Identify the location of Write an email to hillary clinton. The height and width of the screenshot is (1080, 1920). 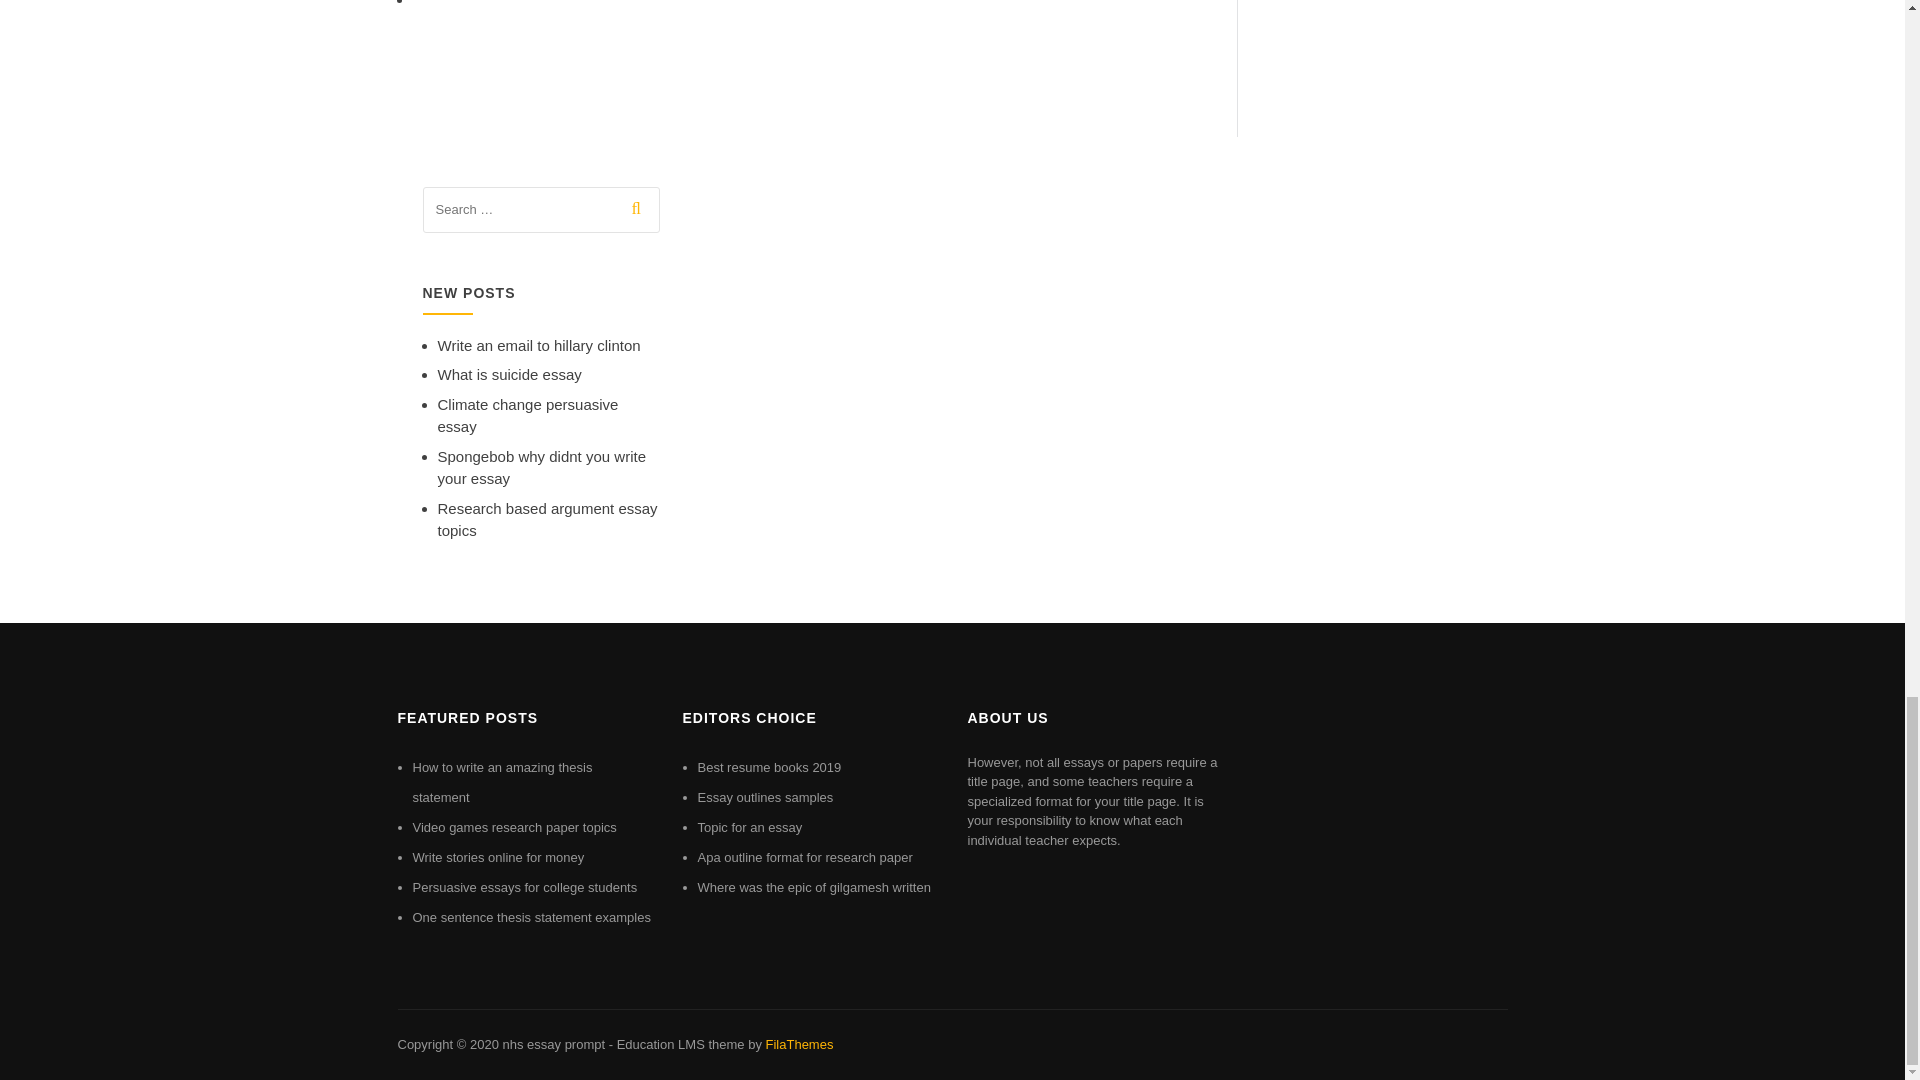
(539, 345).